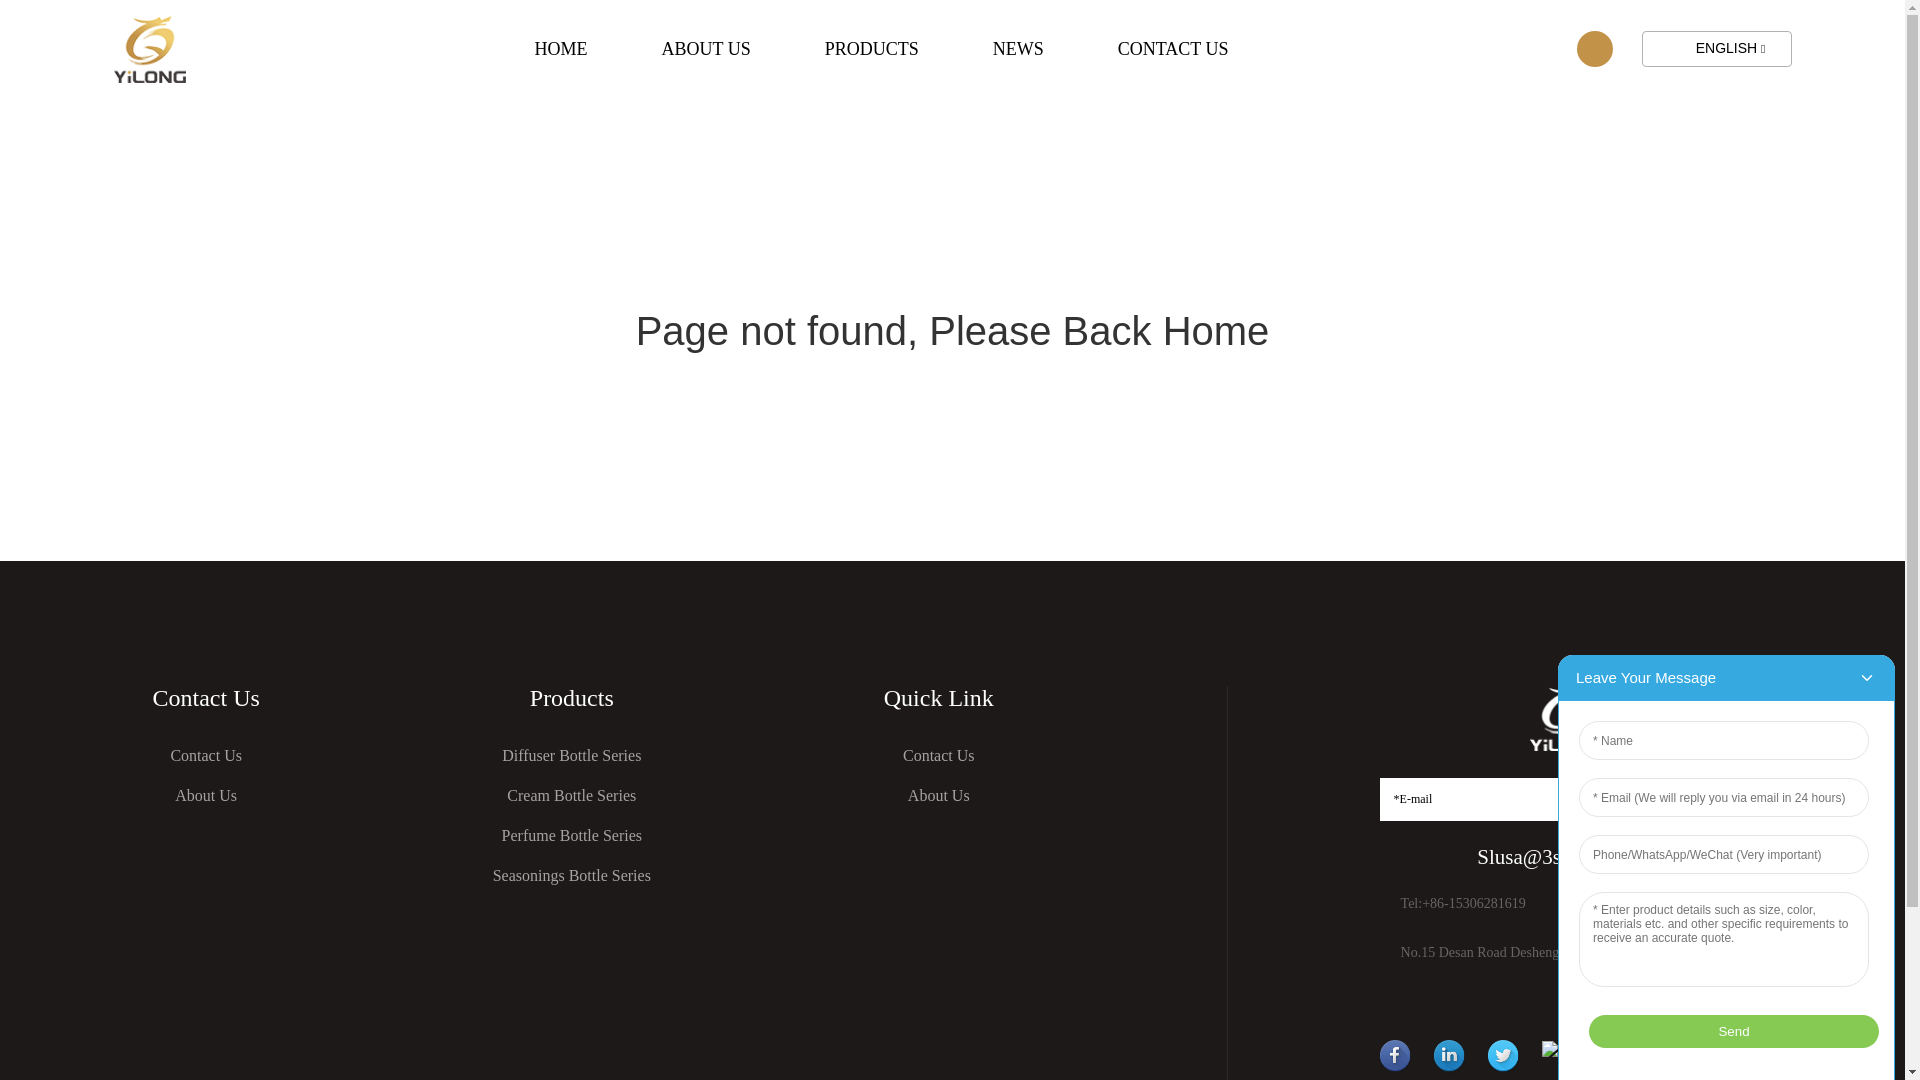  Describe the element at coordinates (1717, 48) in the screenshot. I see `ENGLISH` at that location.